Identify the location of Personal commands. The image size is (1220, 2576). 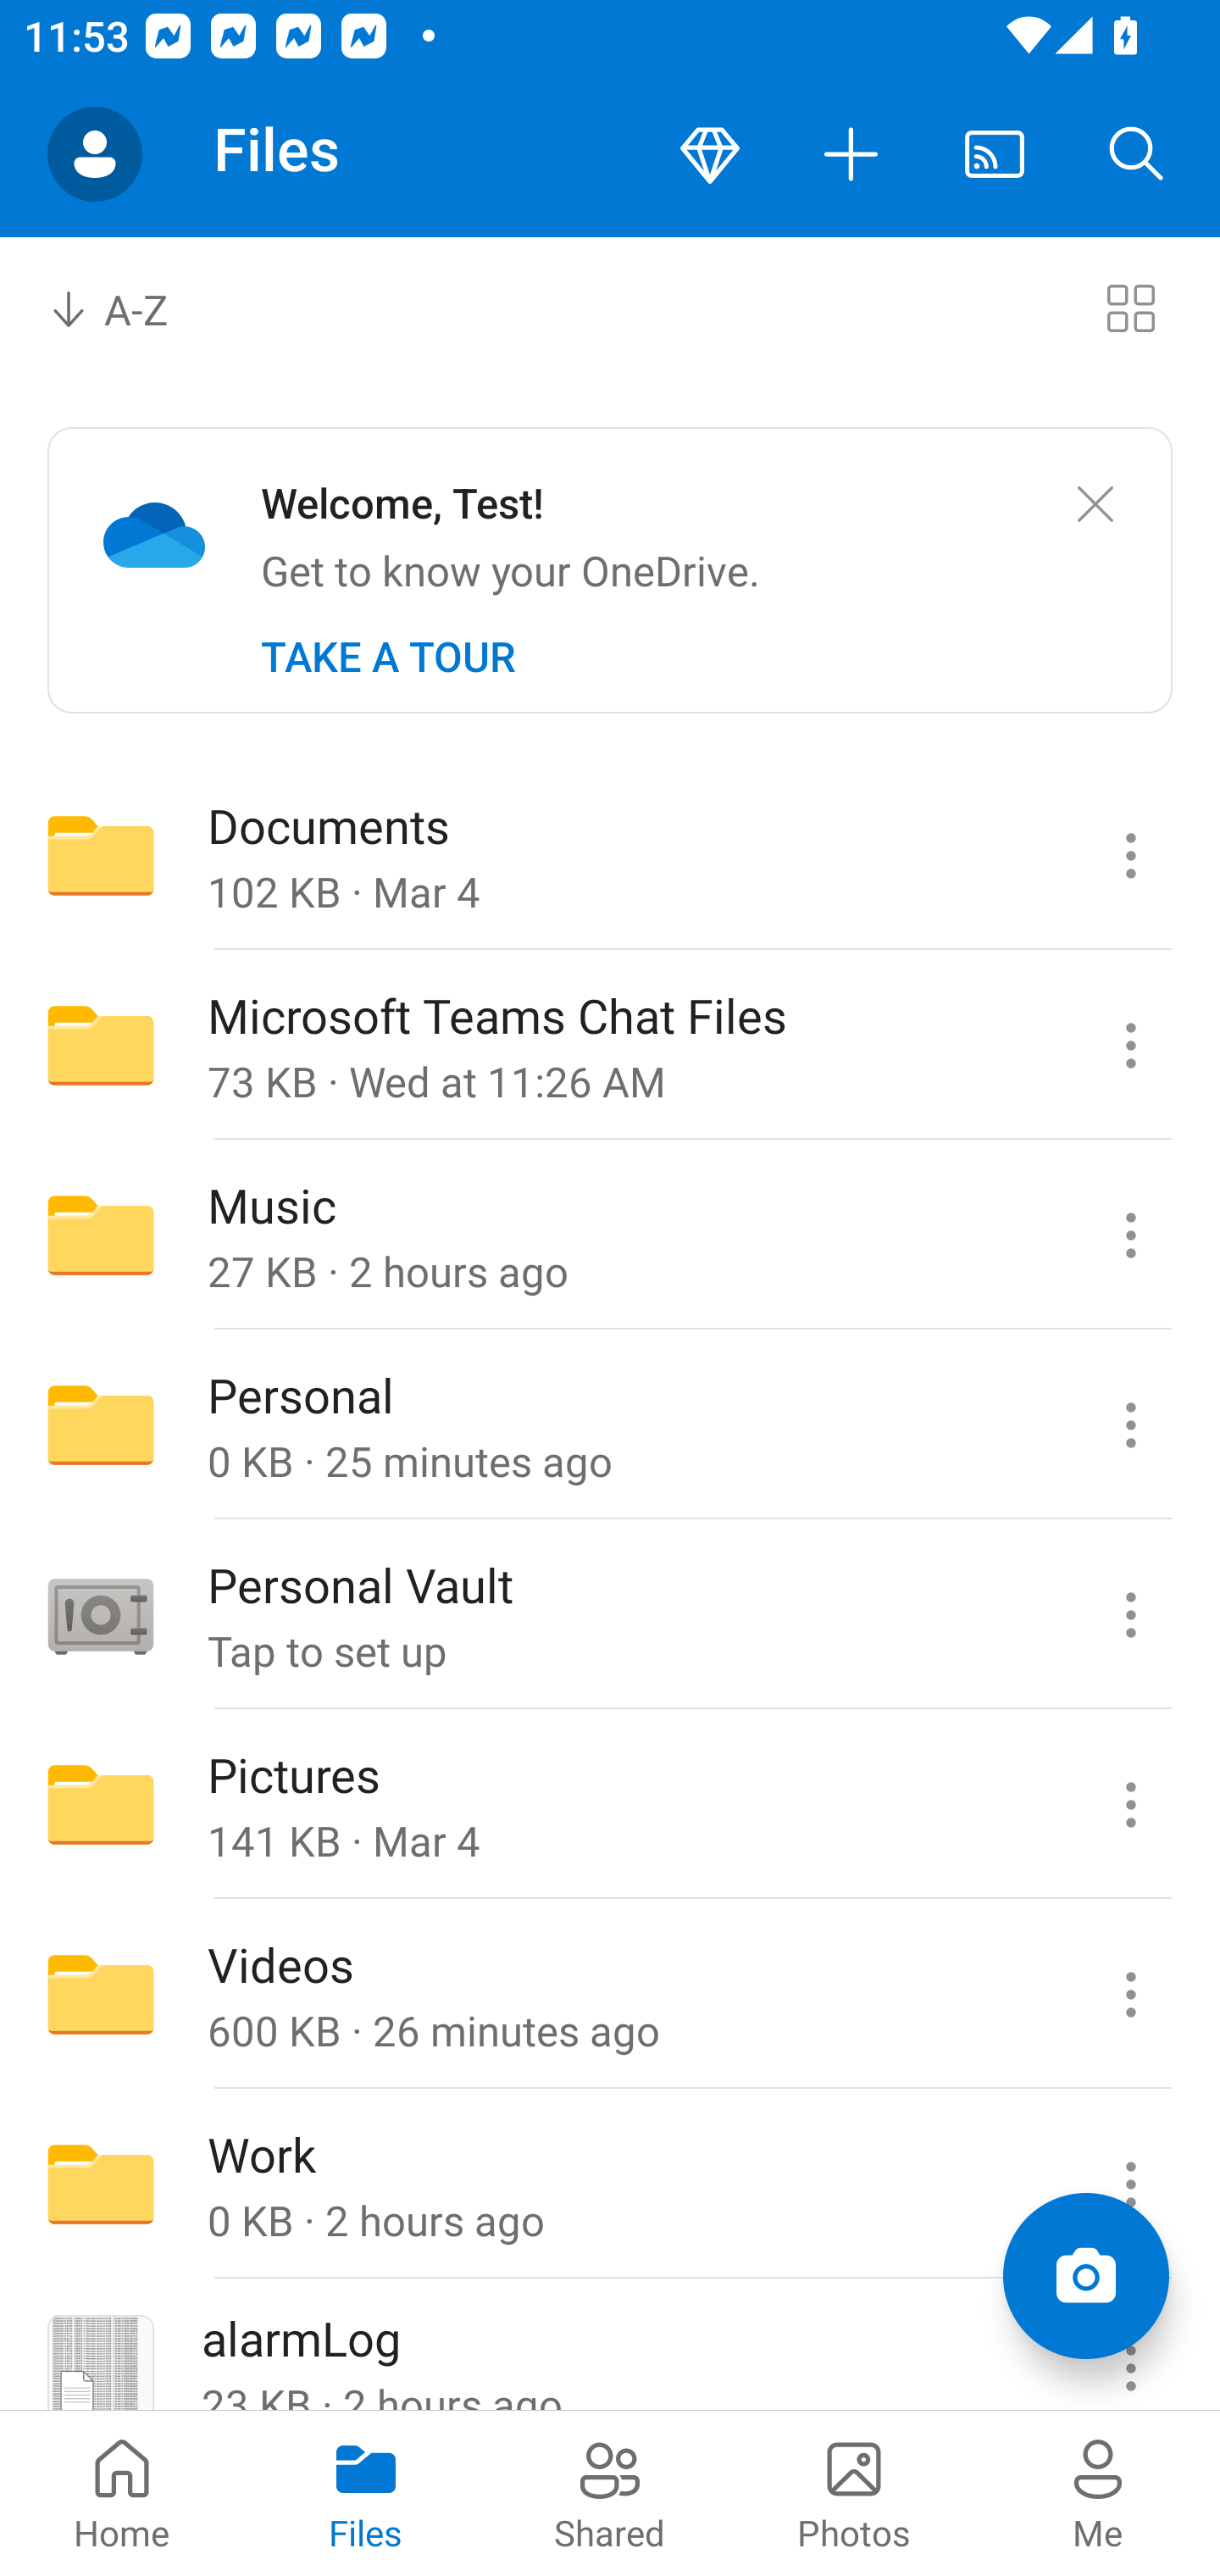
(1130, 1424).